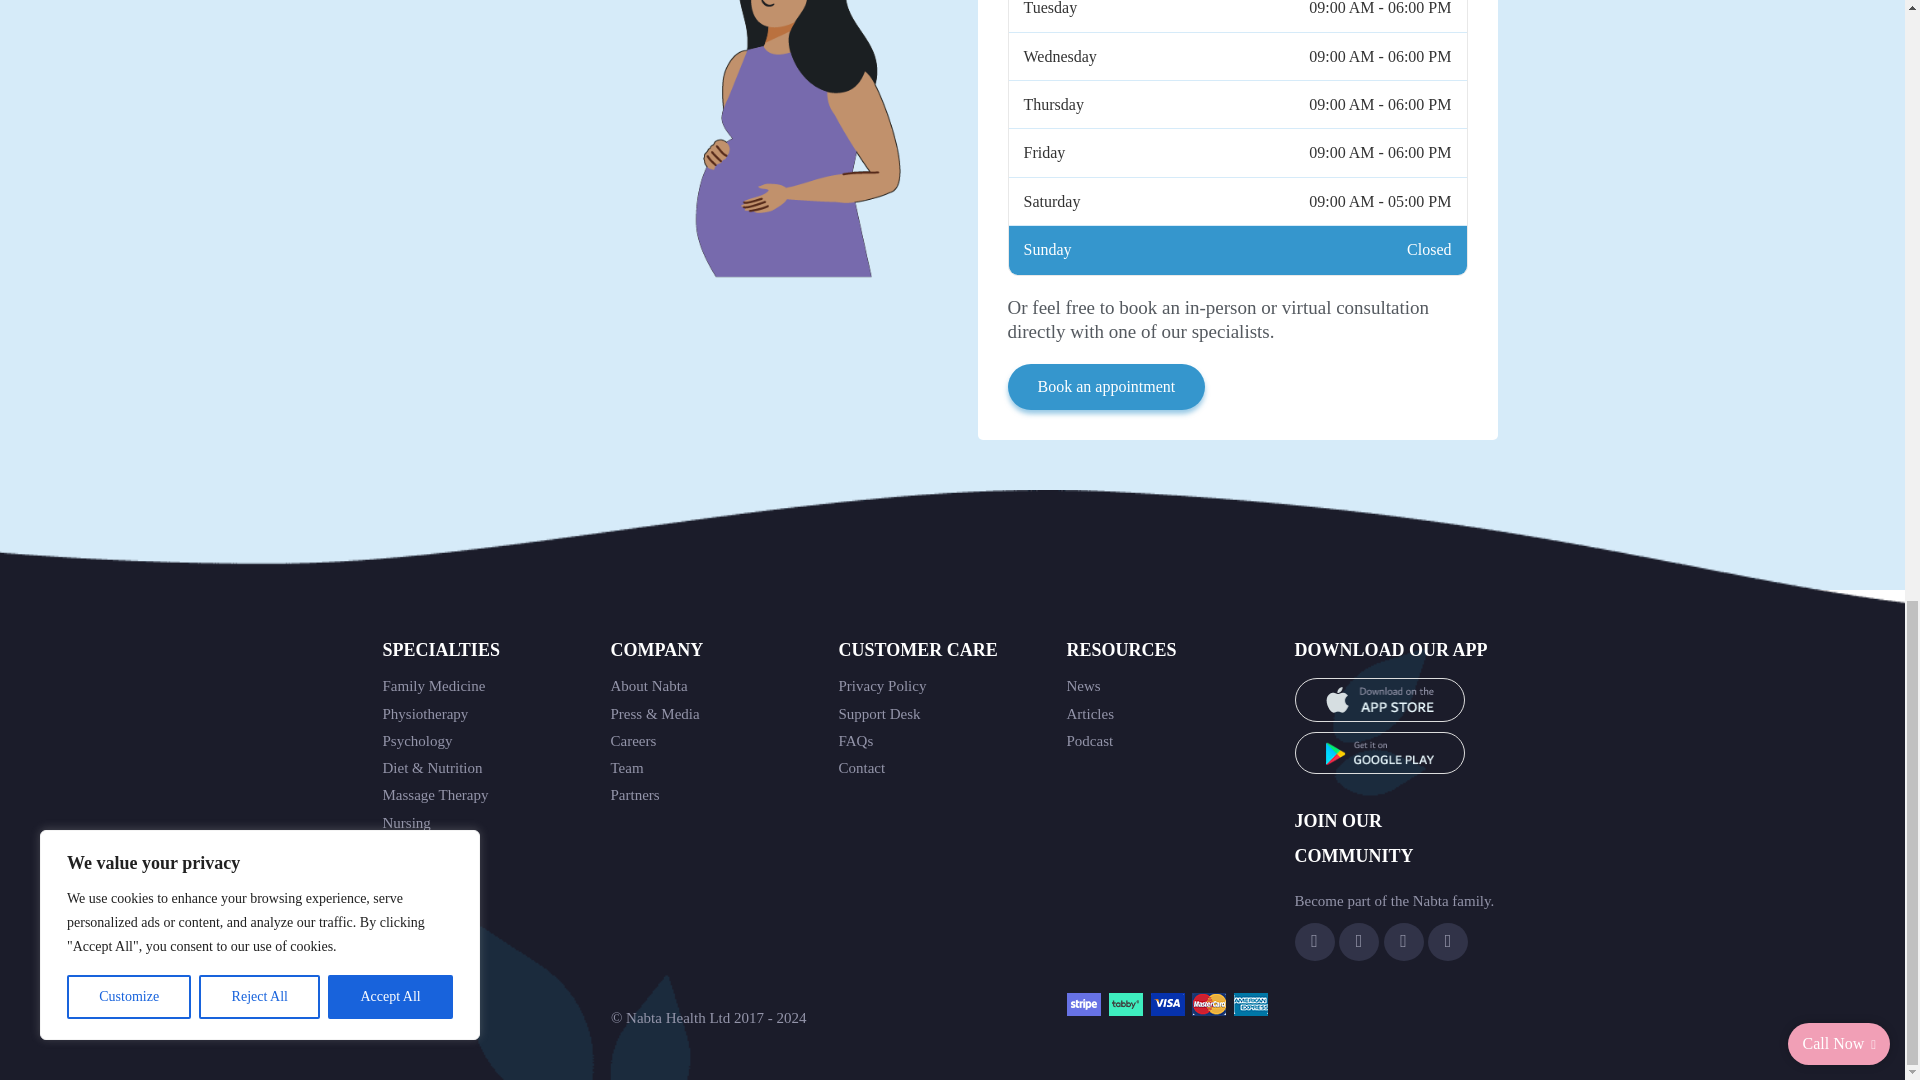  Describe the element at coordinates (1358, 942) in the screenshot. I see `Follow Us` at that location.